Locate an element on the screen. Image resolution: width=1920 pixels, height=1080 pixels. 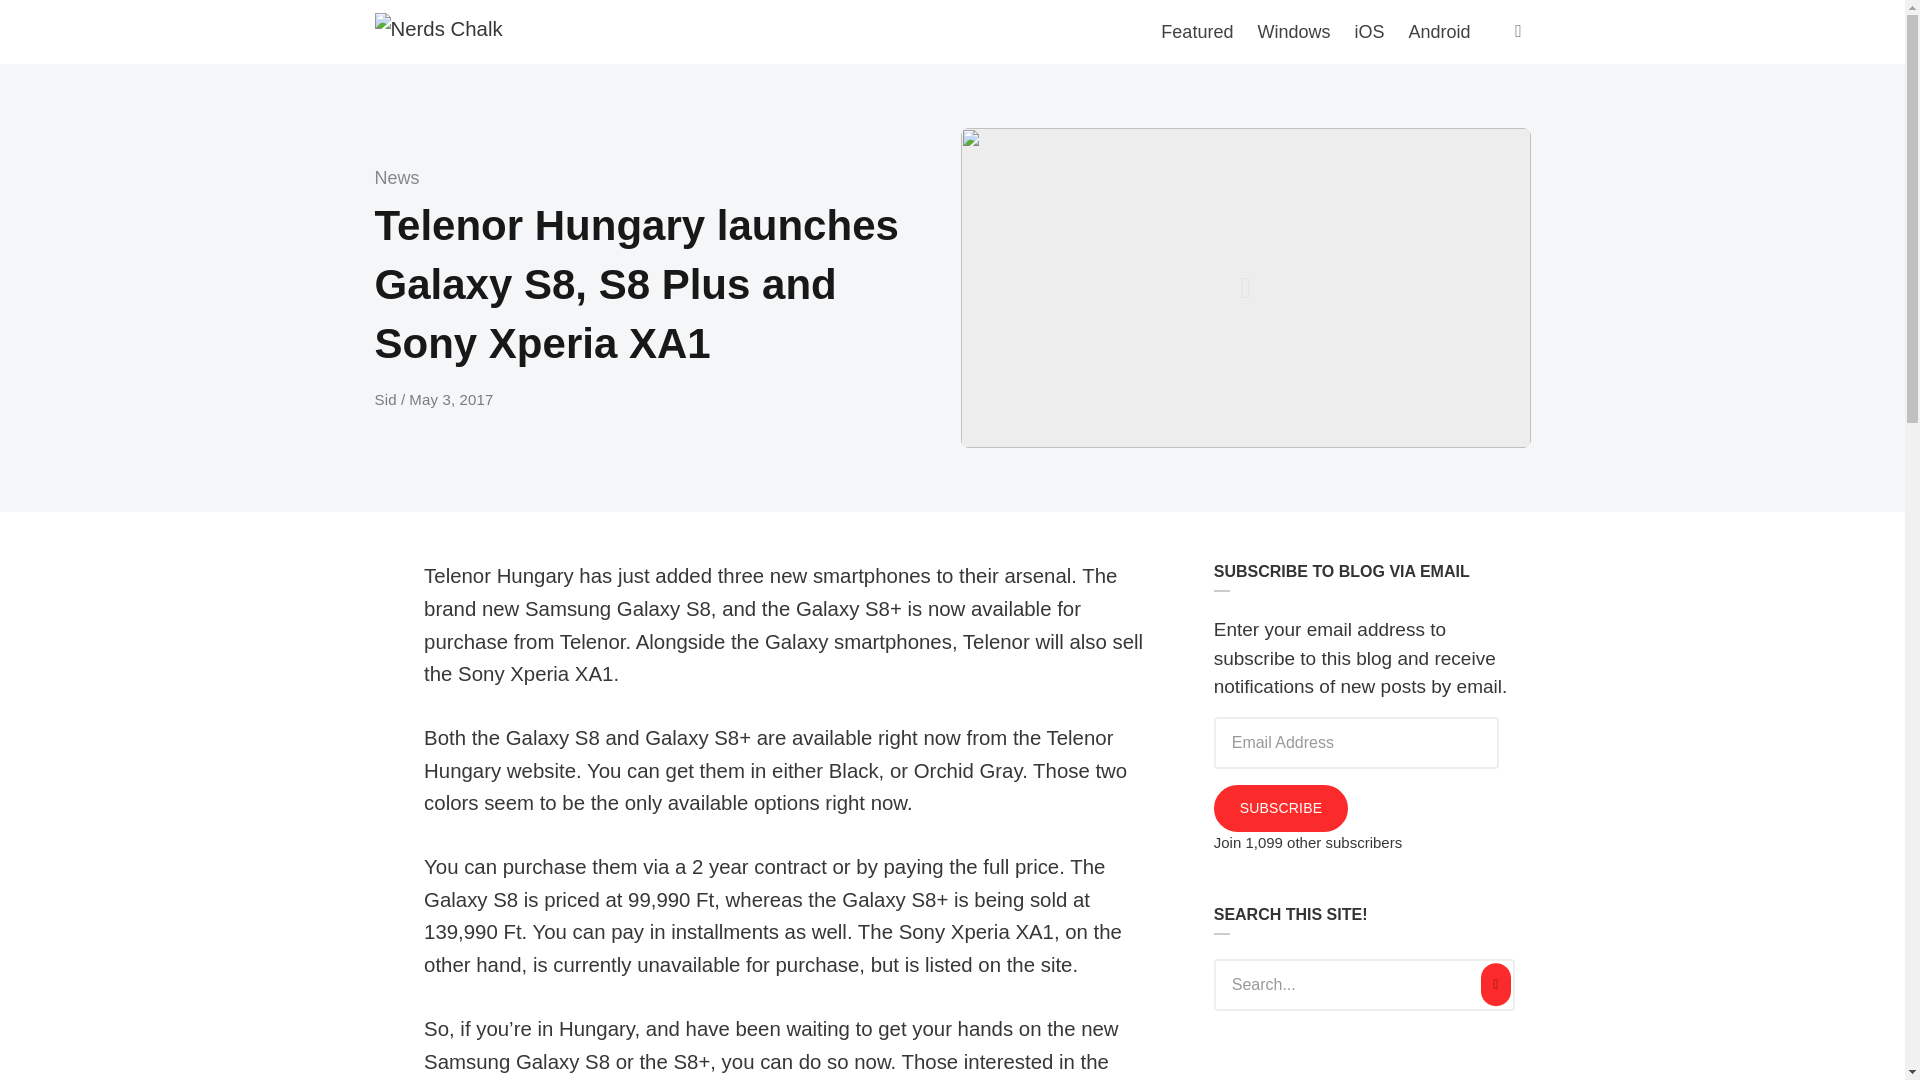
News is located at coordinates (396, 178).